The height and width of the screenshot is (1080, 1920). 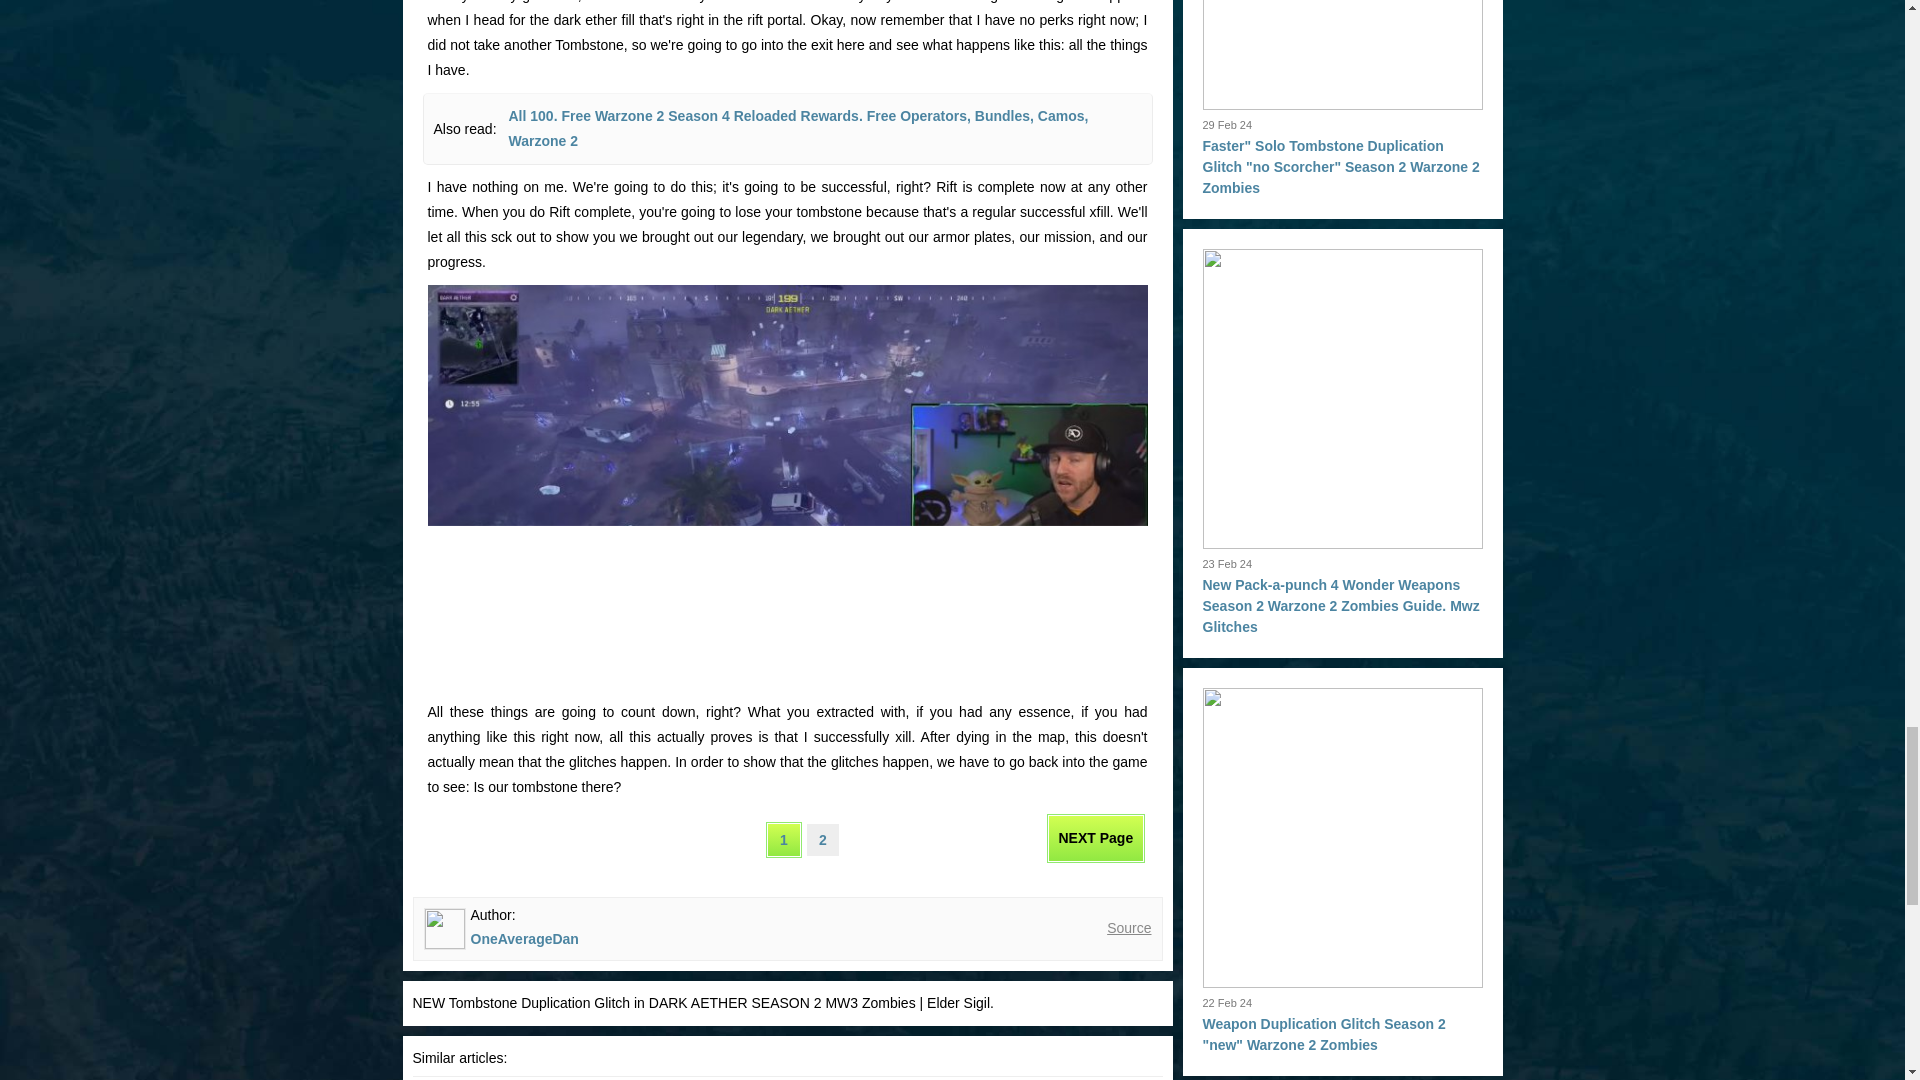 What do you see at coordinates (524, 938) in the screenshot?
I see `OneAverageDan` at bounding box center [524, 938].